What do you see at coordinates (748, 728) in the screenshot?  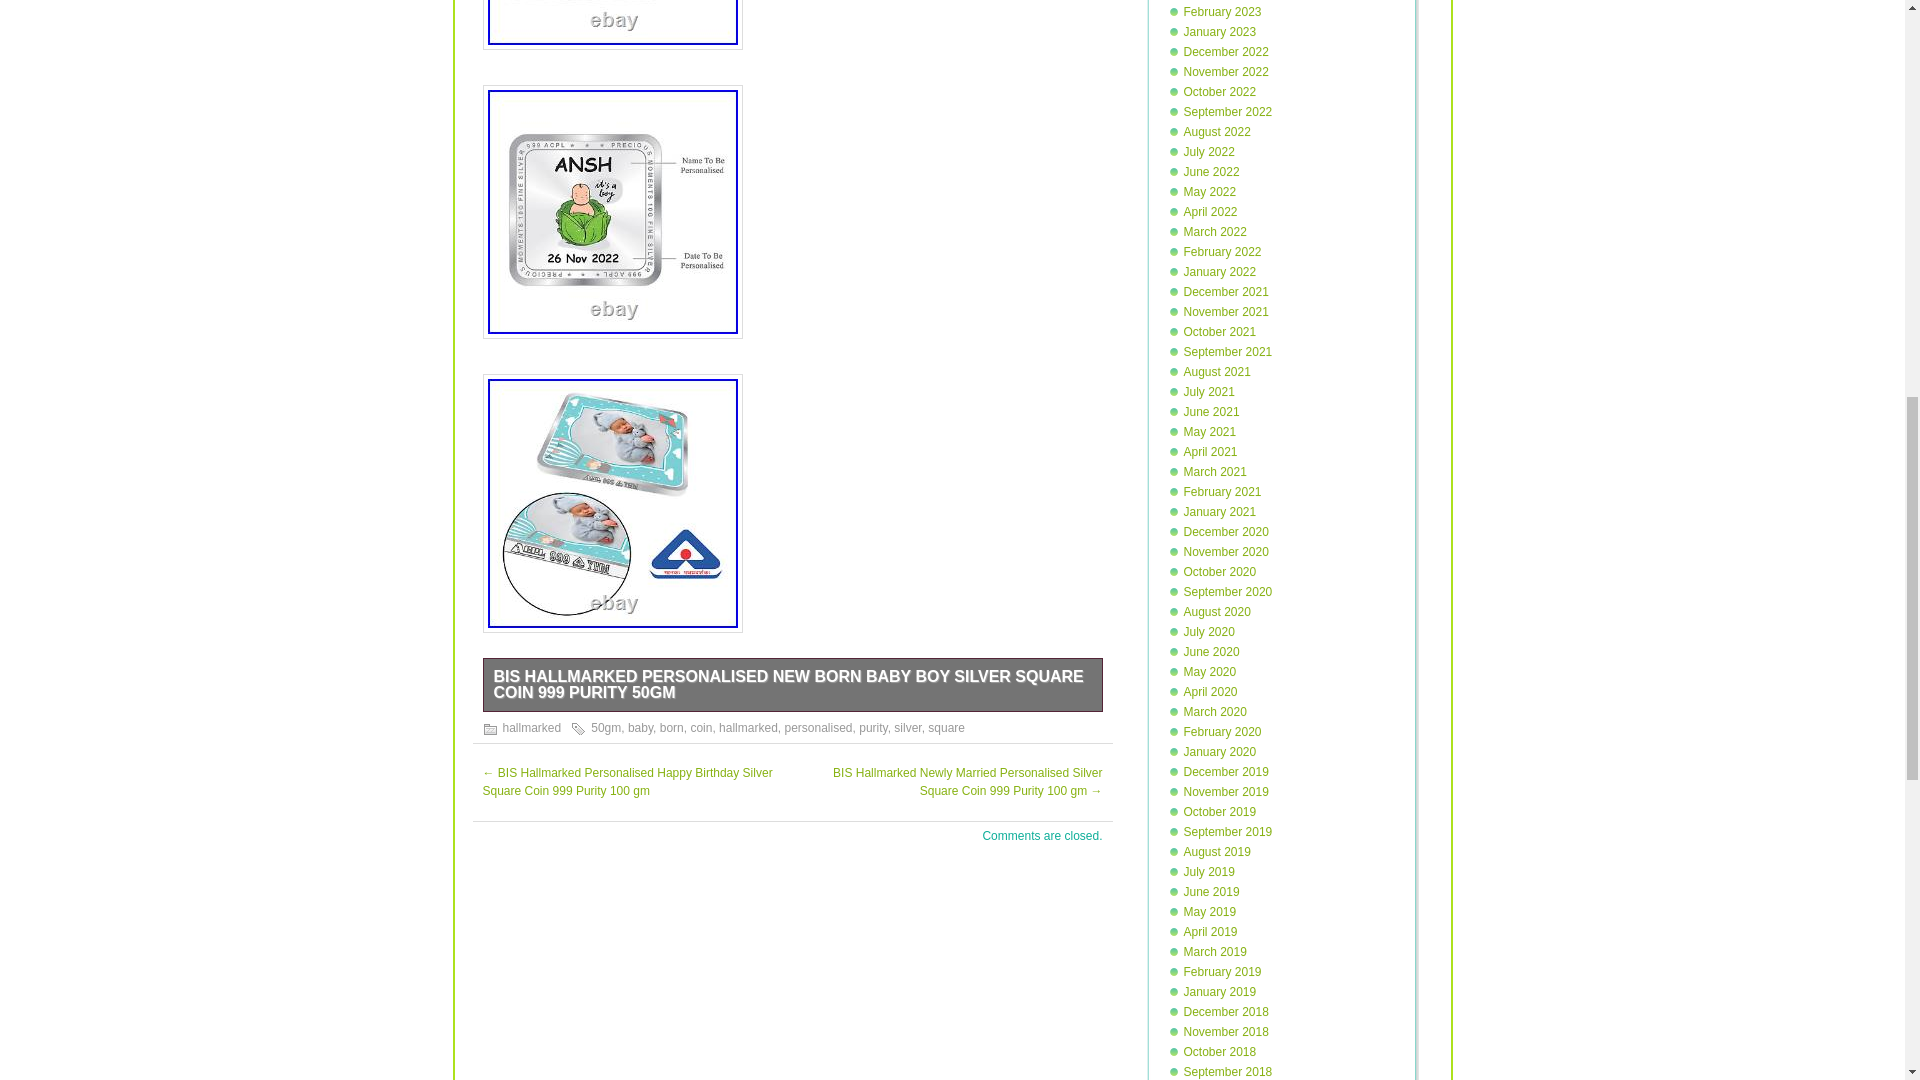 I see `hallmarked` at bounding box center [748, 728].